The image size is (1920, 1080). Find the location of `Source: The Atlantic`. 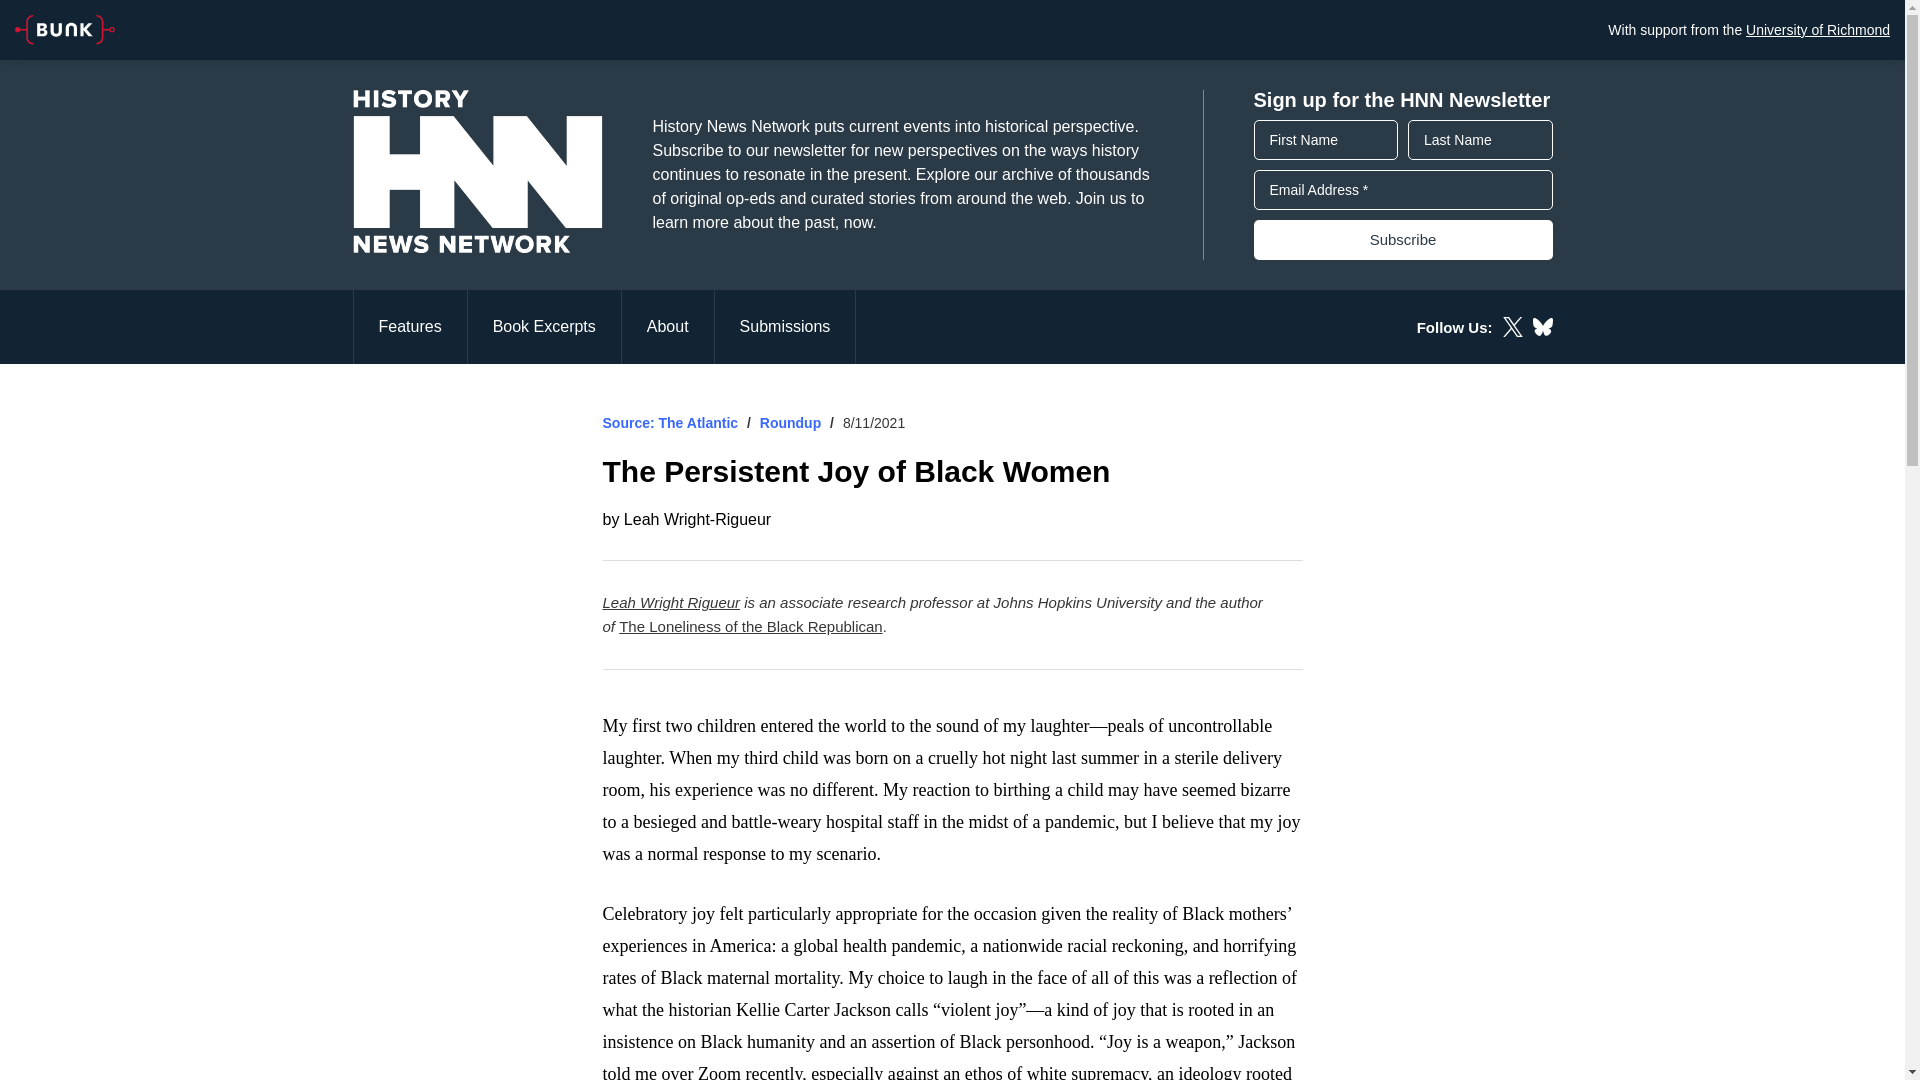

Source: The Atlantic is located at coordinates (670, 422).